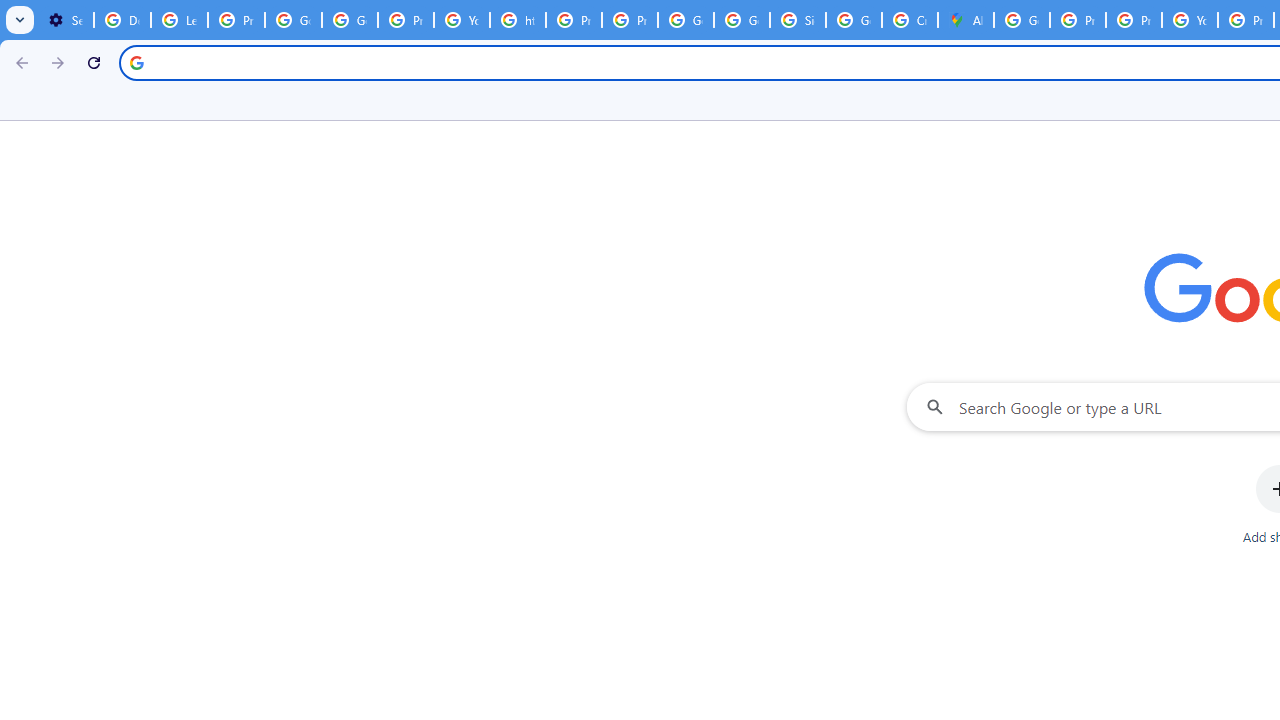 This screenshot has width=1280, height=720. What do you see at coordinates (798, 20) in the screenshot?
I see `Sign in - Google Accounts` at bounding box center [798, 20].